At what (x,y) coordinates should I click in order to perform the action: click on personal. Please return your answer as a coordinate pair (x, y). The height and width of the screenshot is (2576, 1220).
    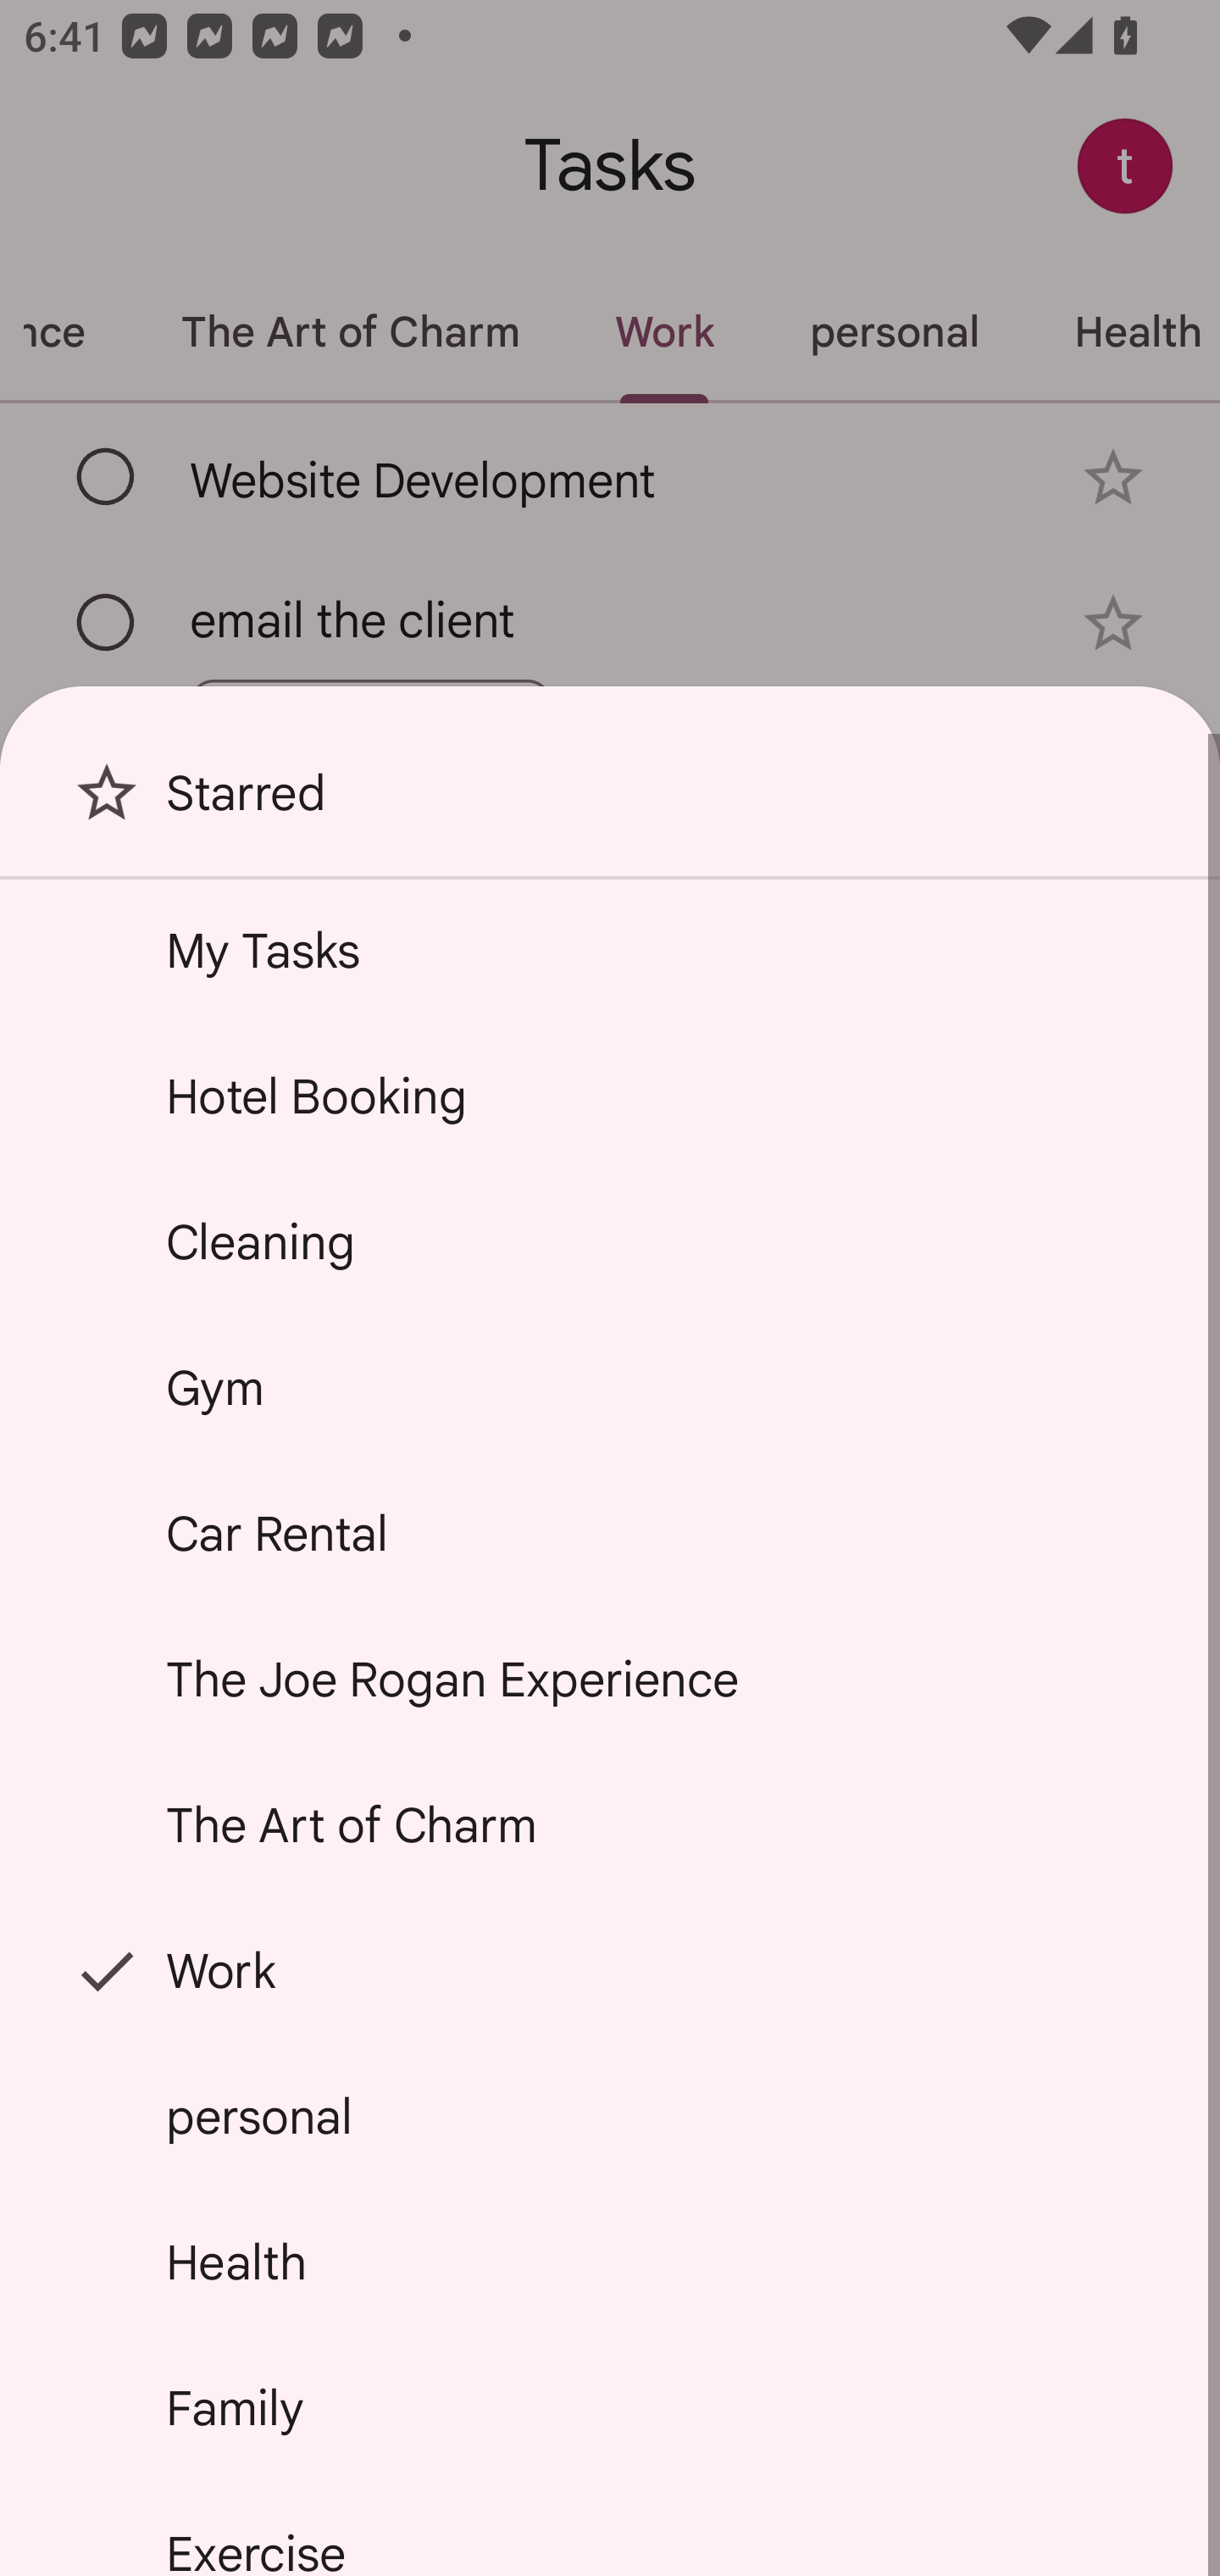
    Looking at the image, I should click on (610, 2115).